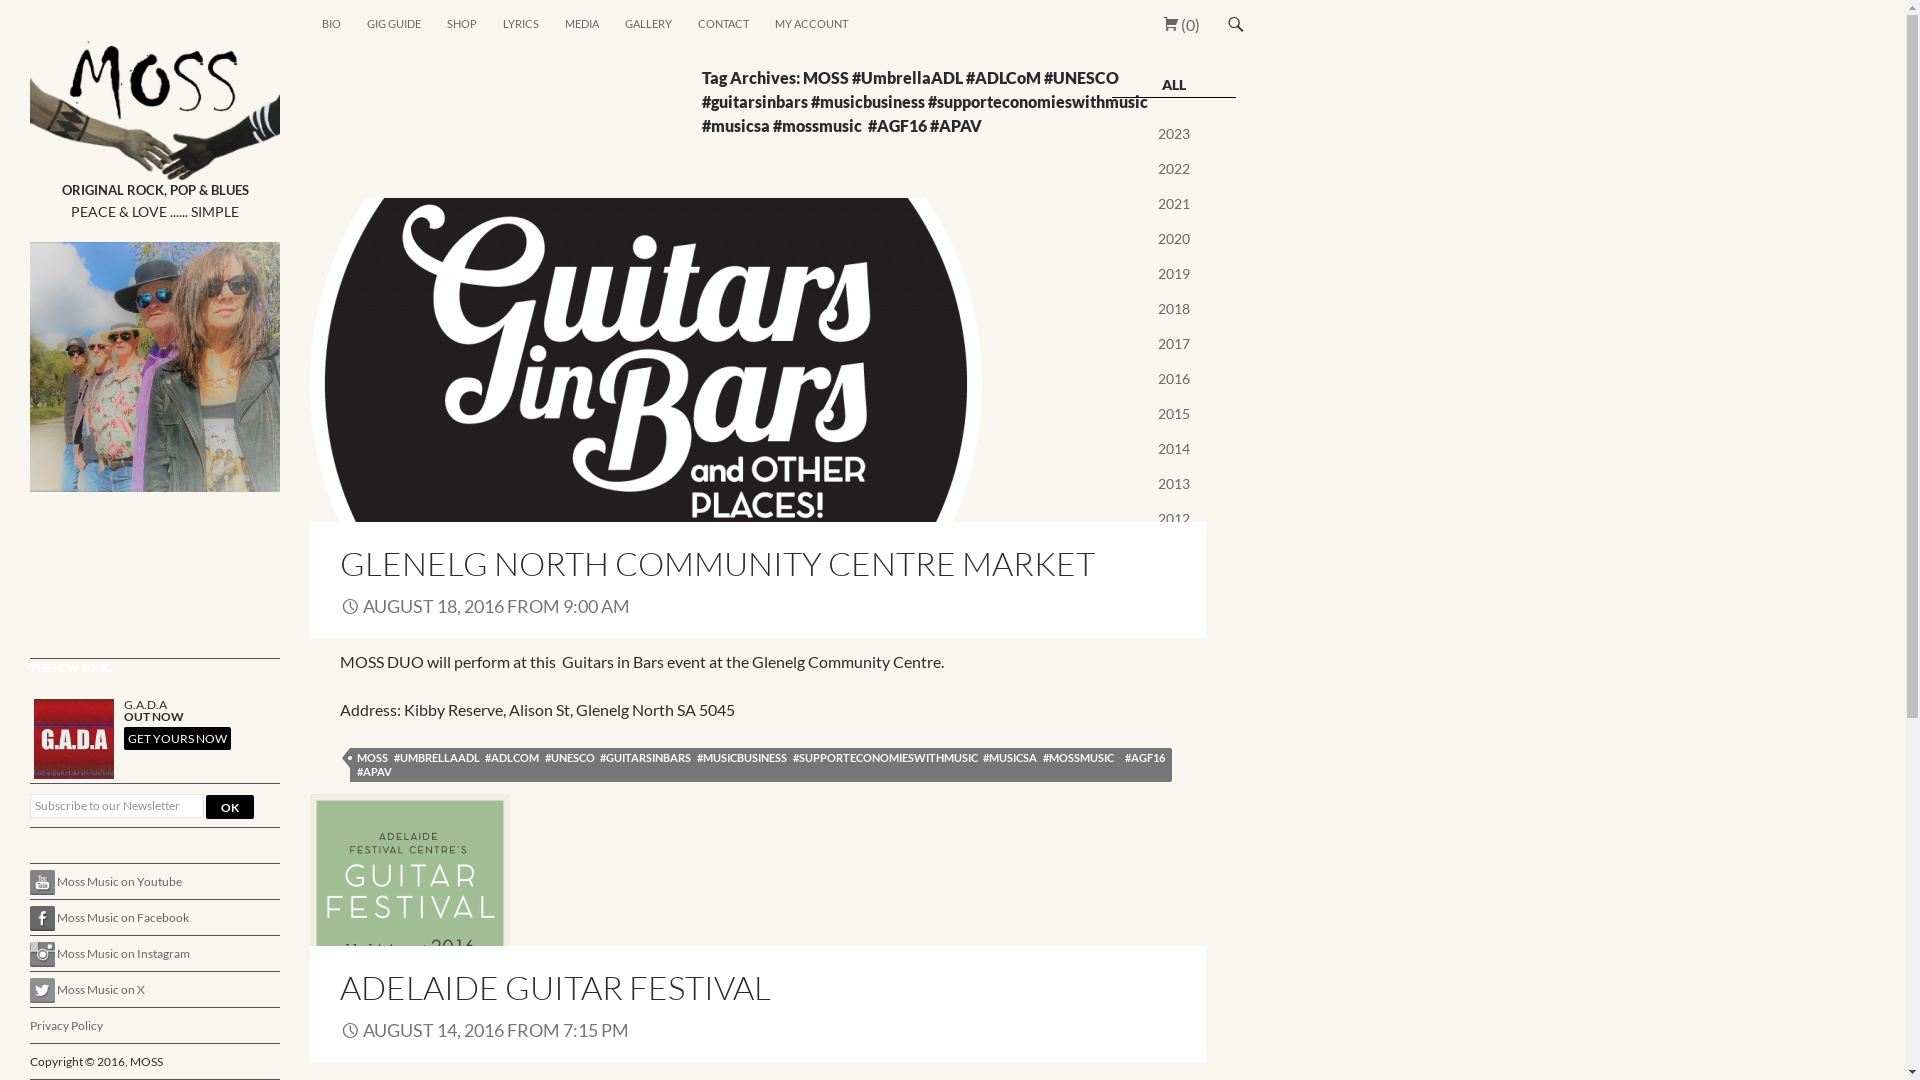  Describe the element at coordinates (1174, 238) in the screenshot. I see `2020` at that location.